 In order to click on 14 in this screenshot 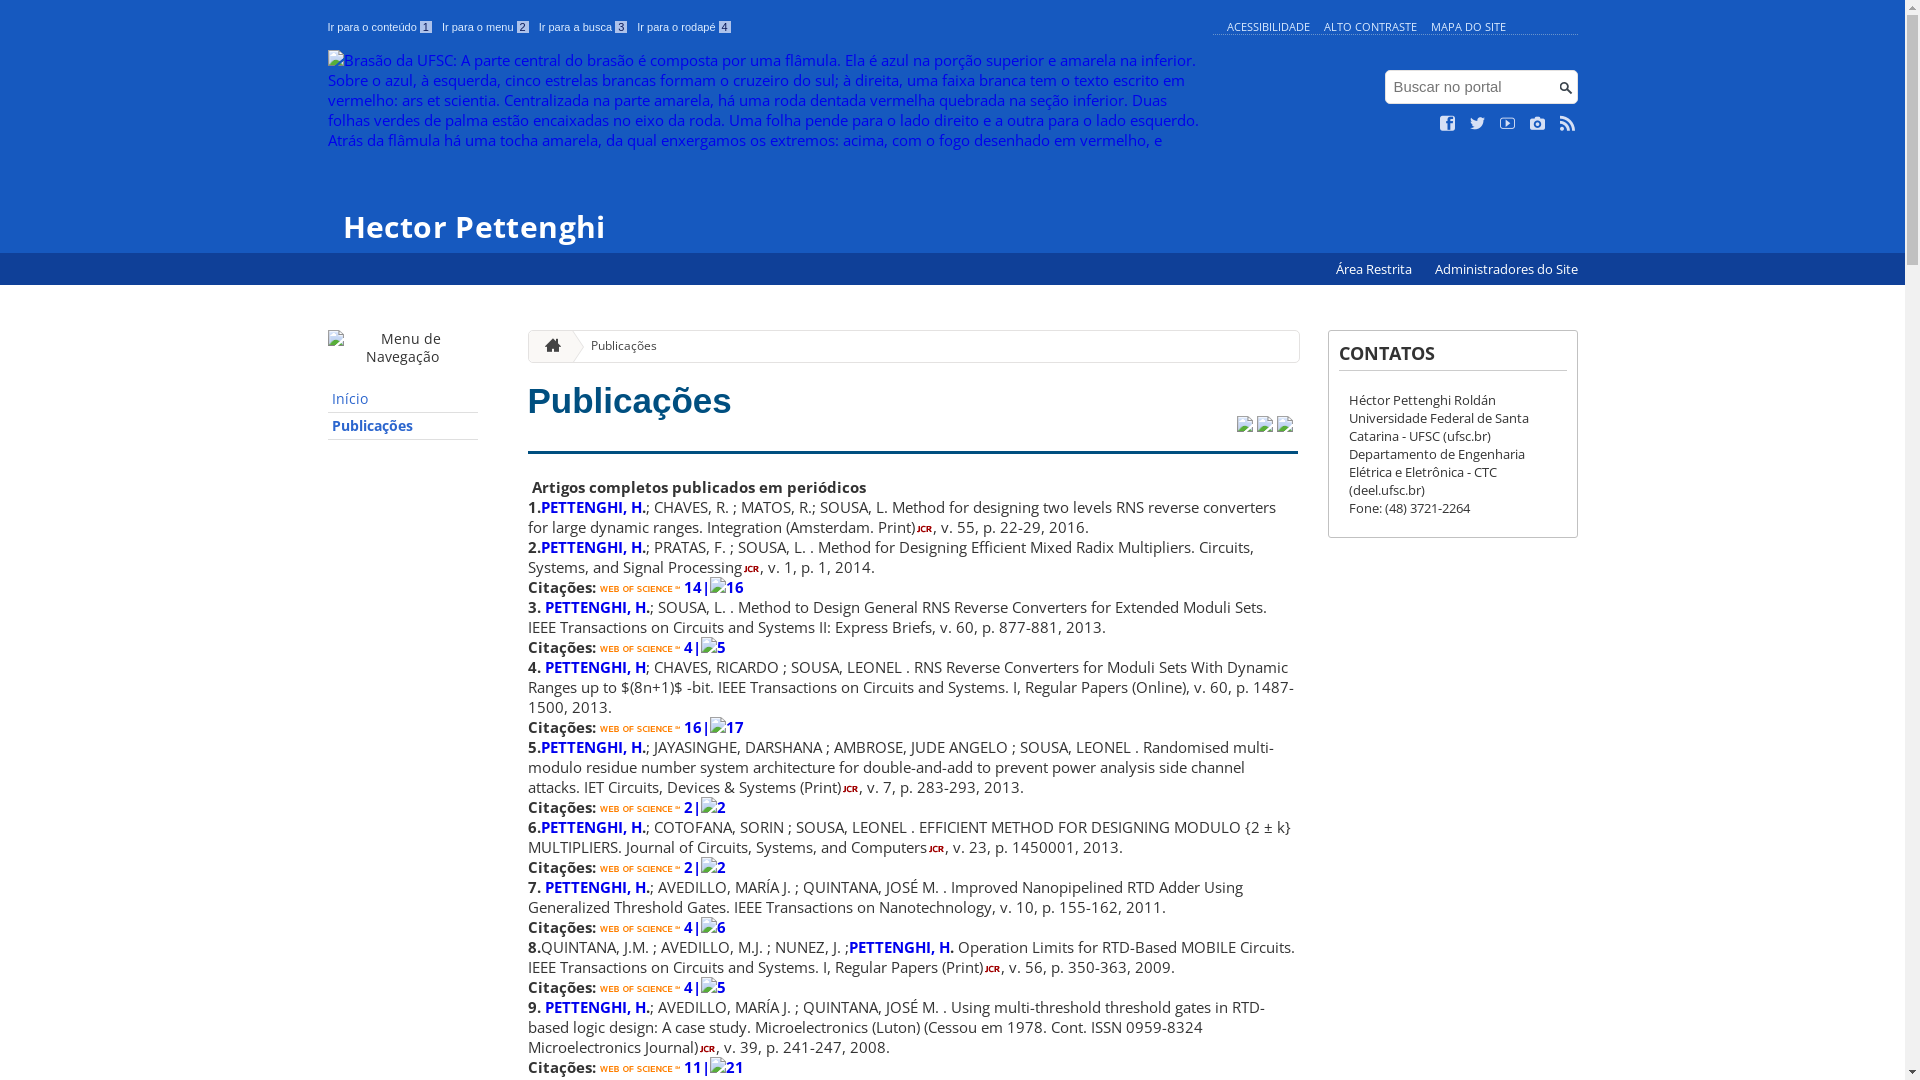, I will do `click(649, 587)`.